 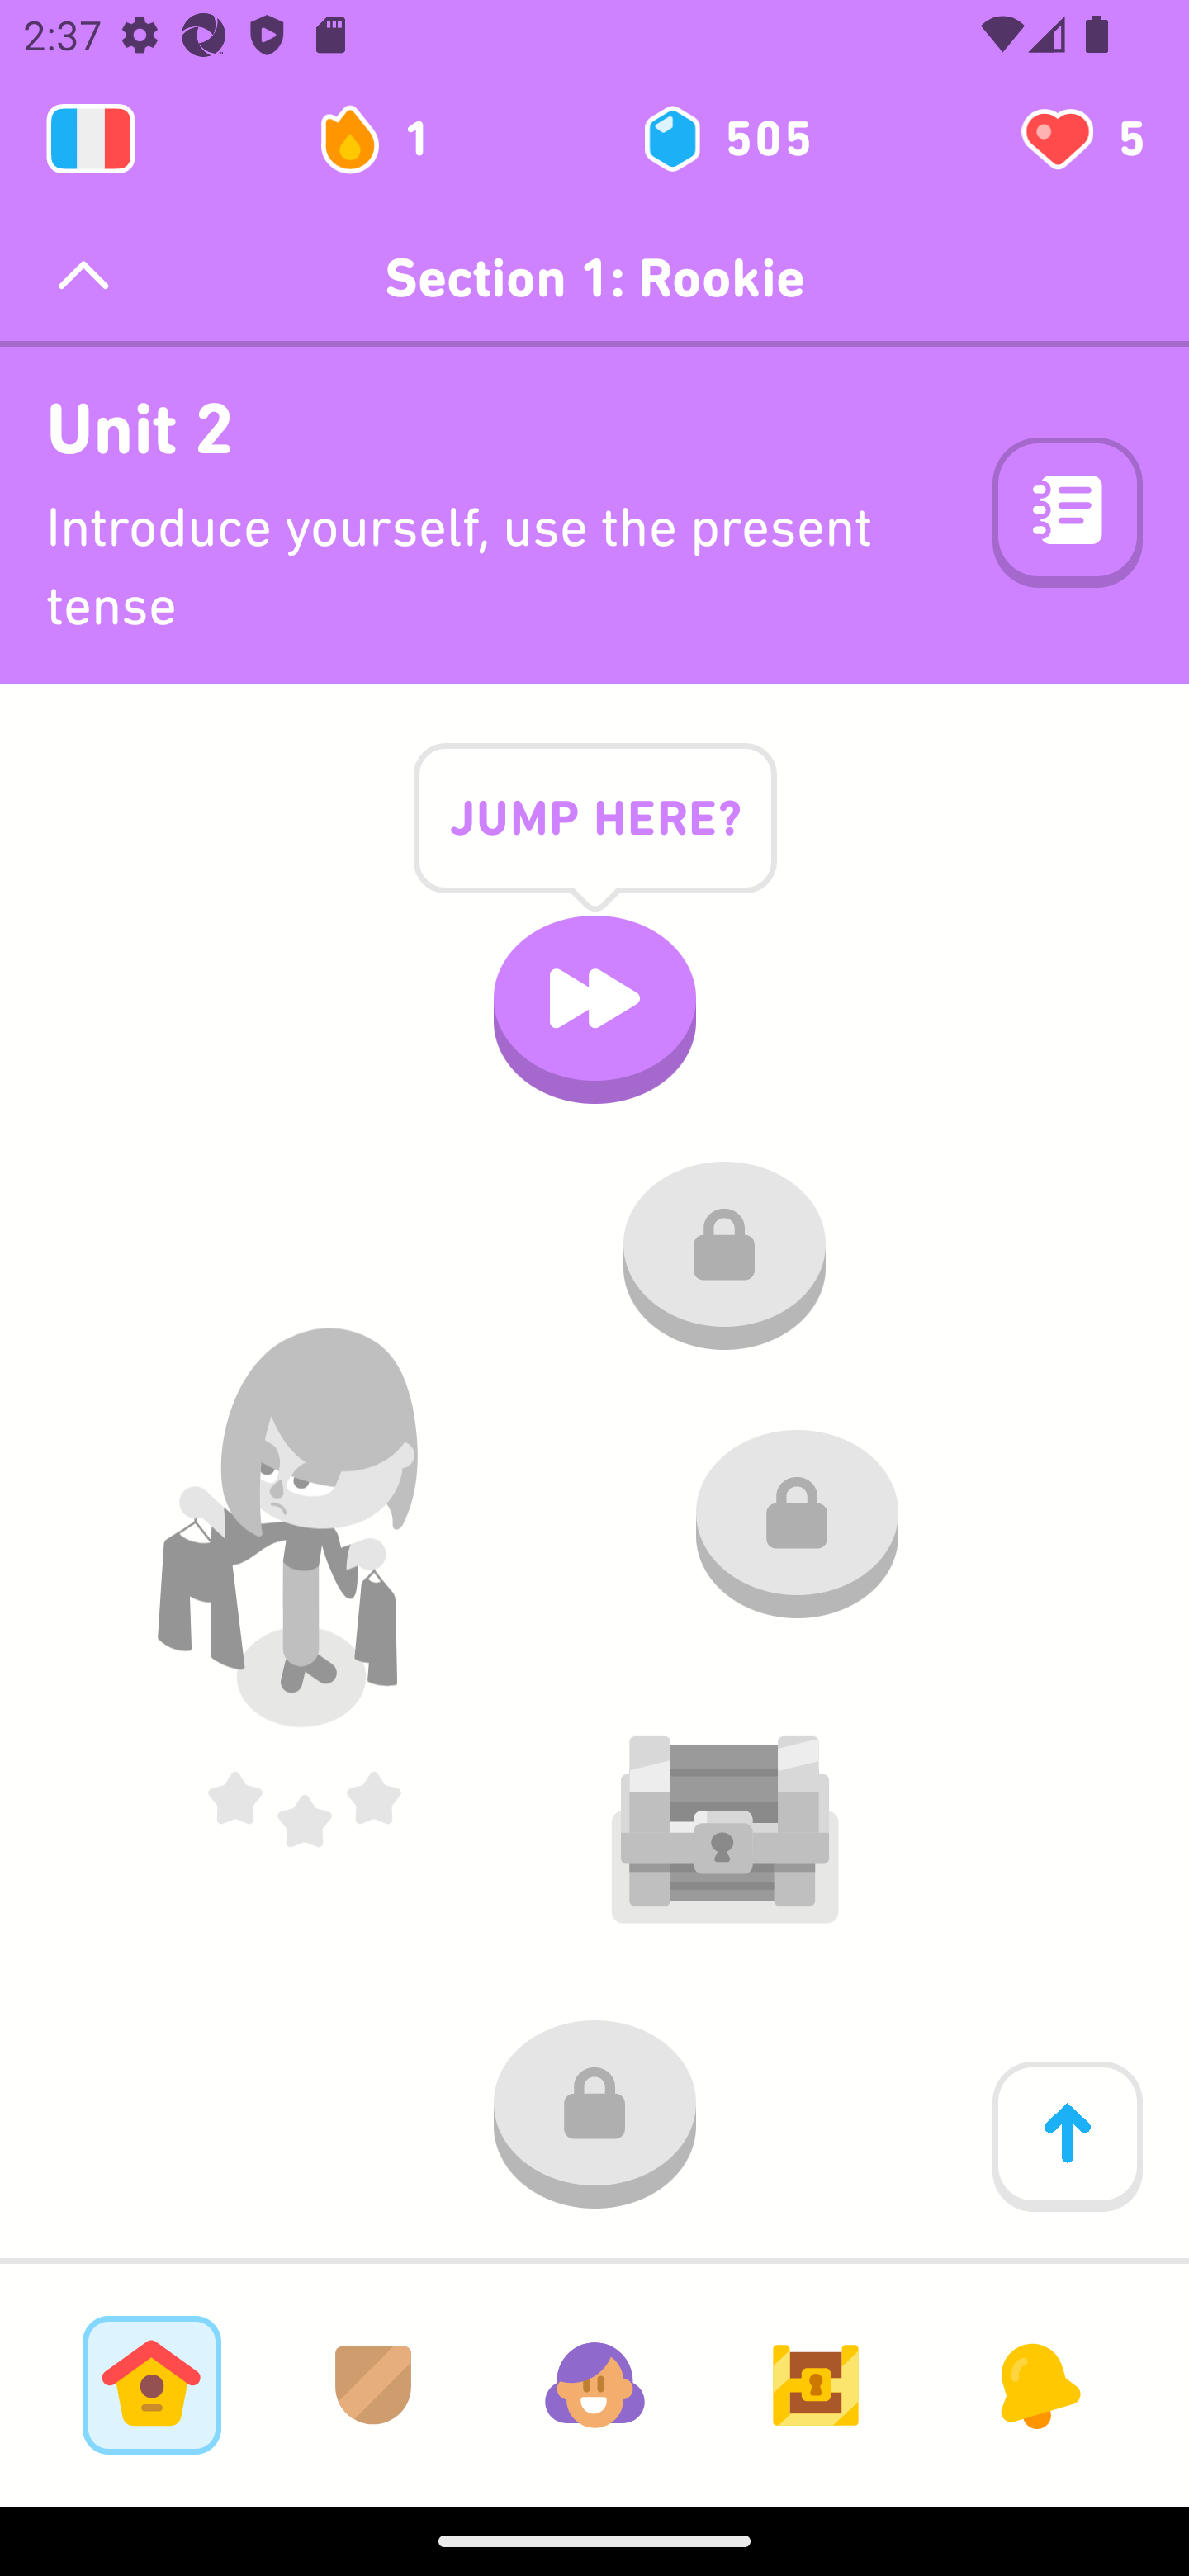 I want to click on News Tab, so click(x=1037, y=2384).